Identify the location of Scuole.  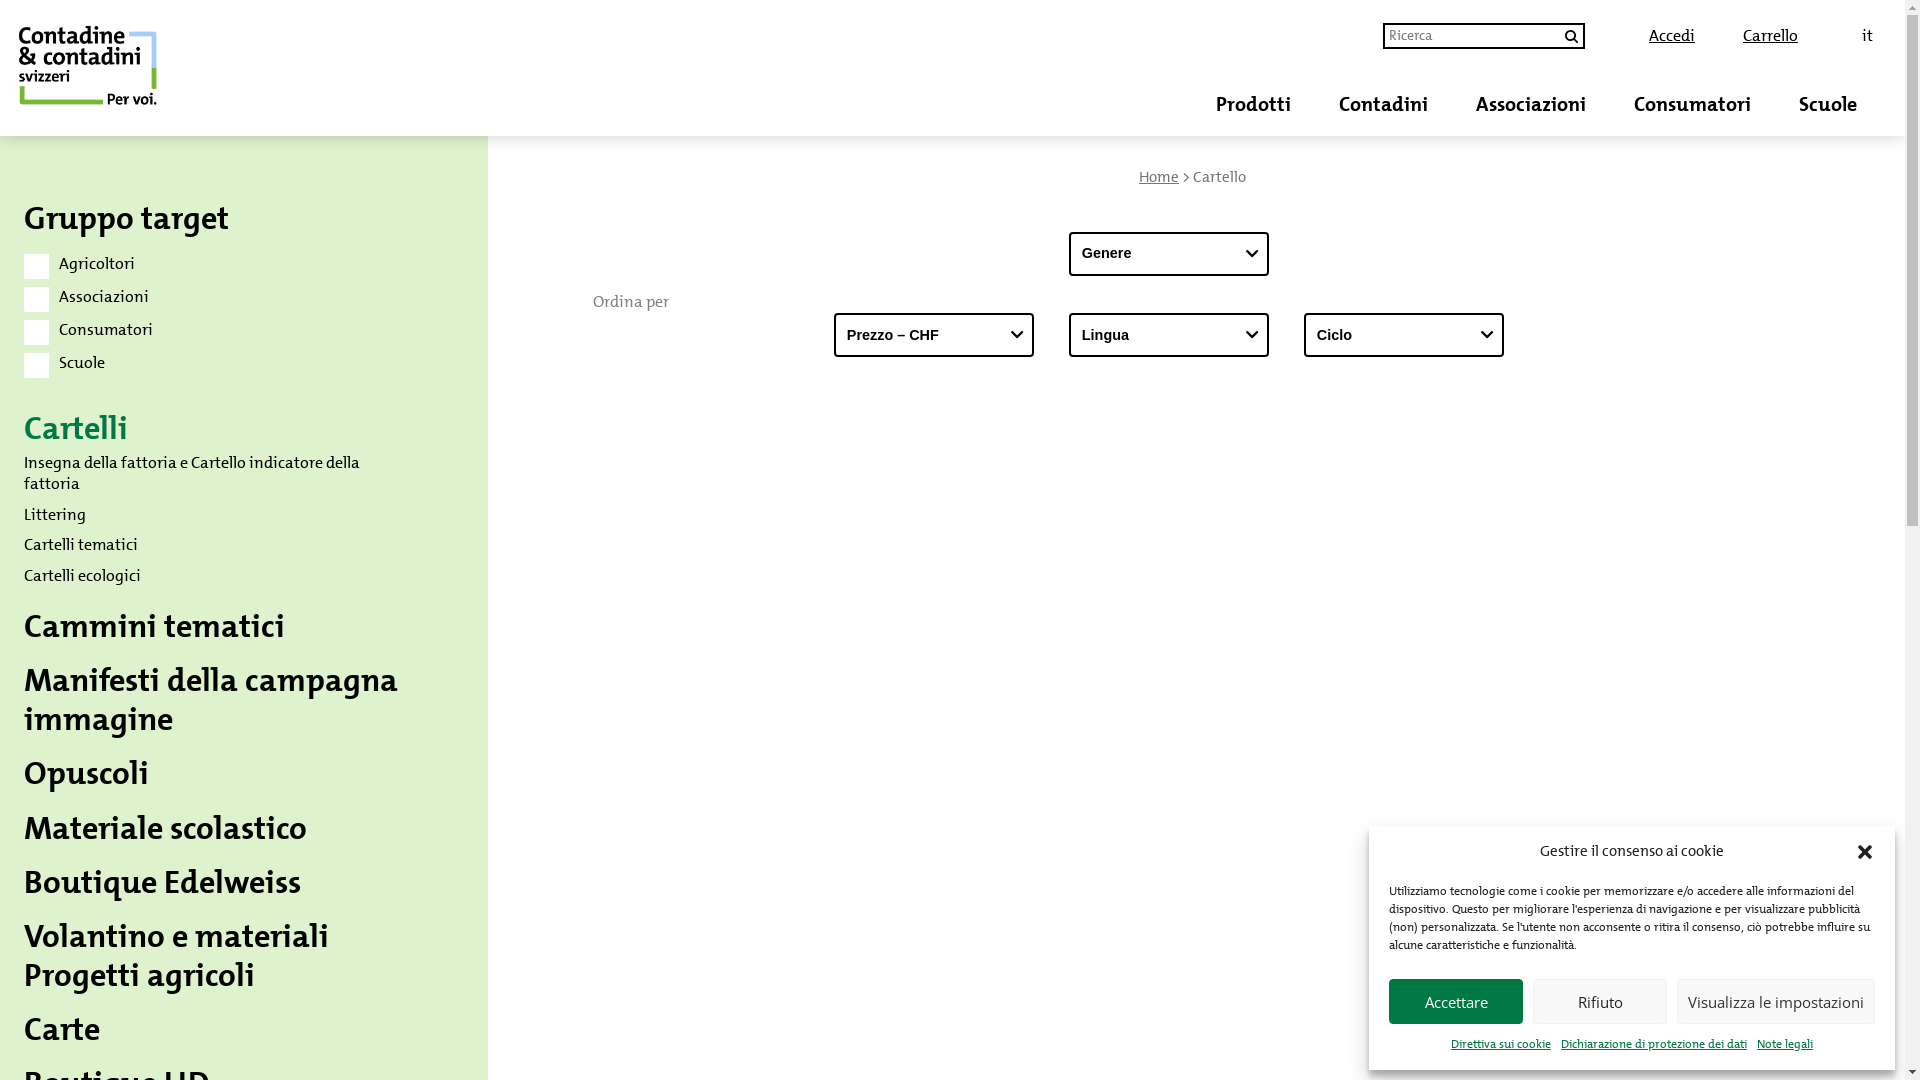
(1828, 104).